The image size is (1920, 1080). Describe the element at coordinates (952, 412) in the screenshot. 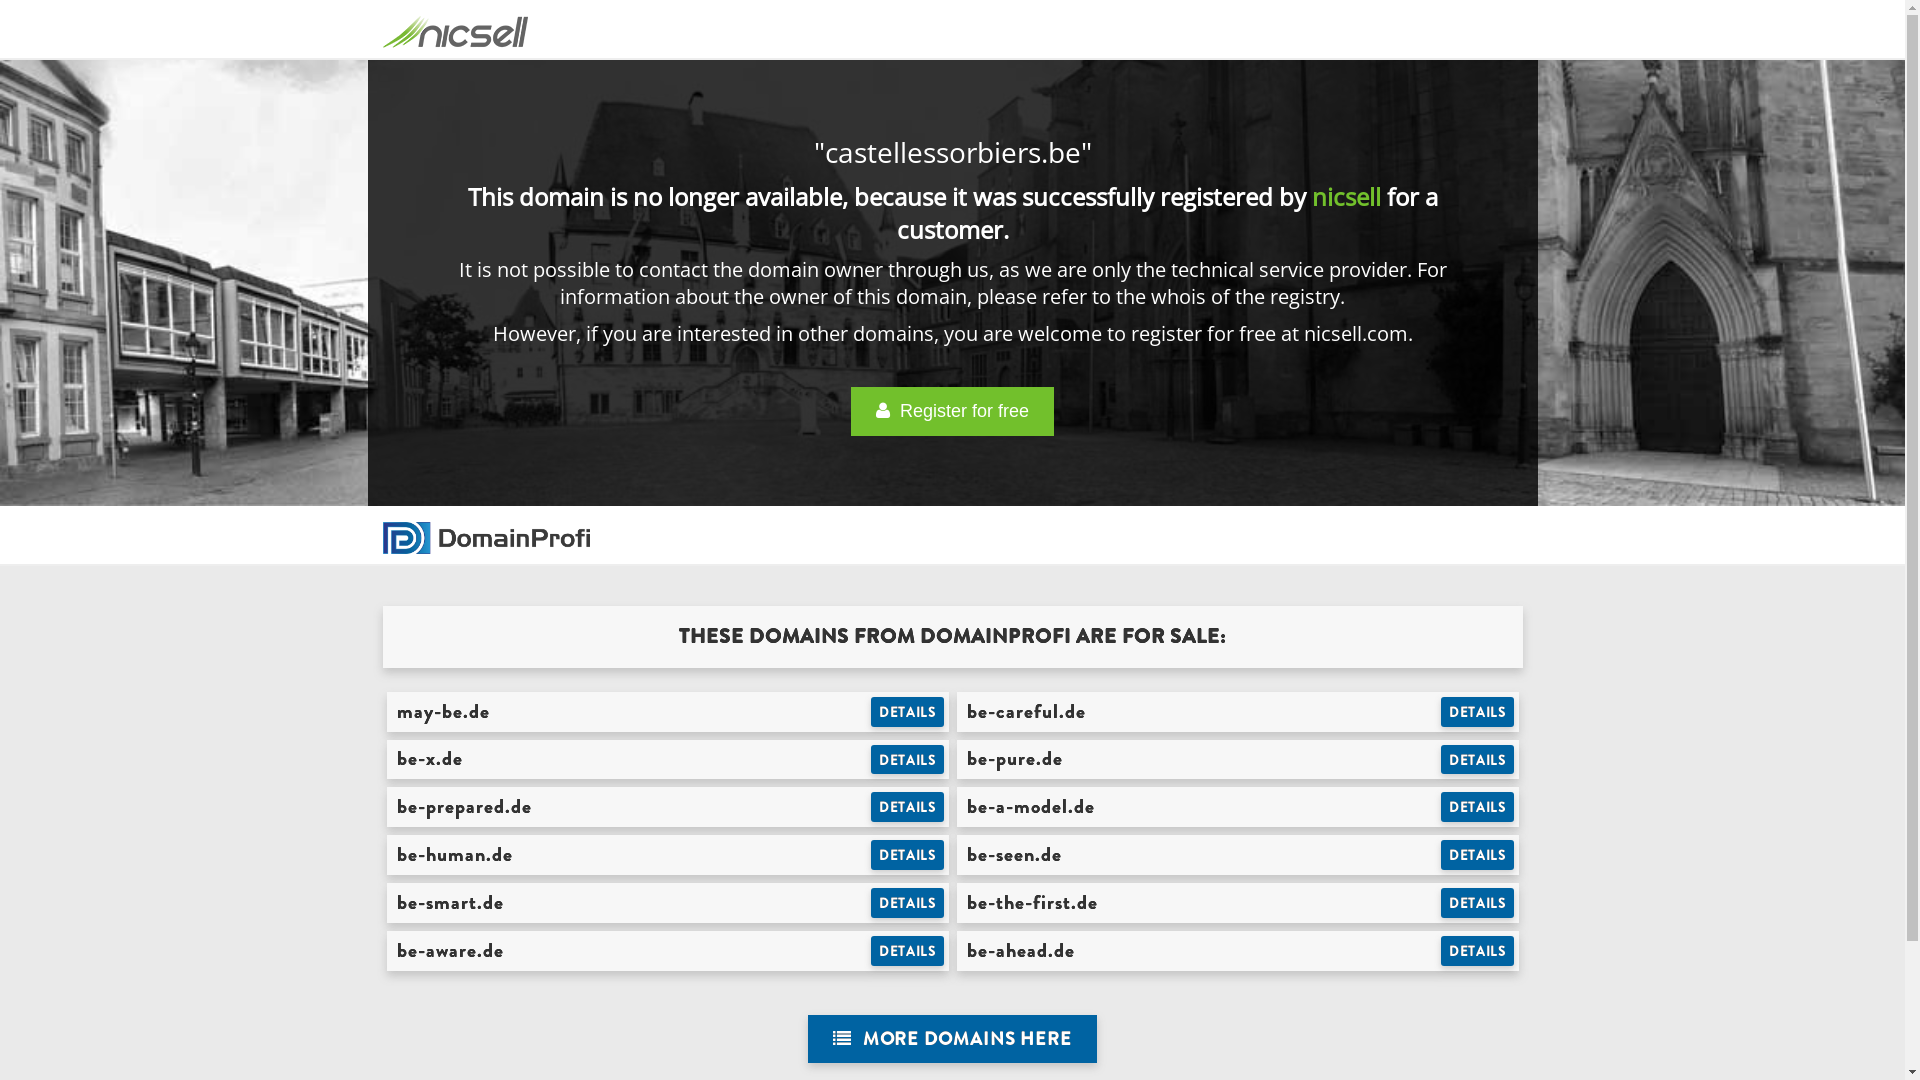

I see `  Register for free` at that location.